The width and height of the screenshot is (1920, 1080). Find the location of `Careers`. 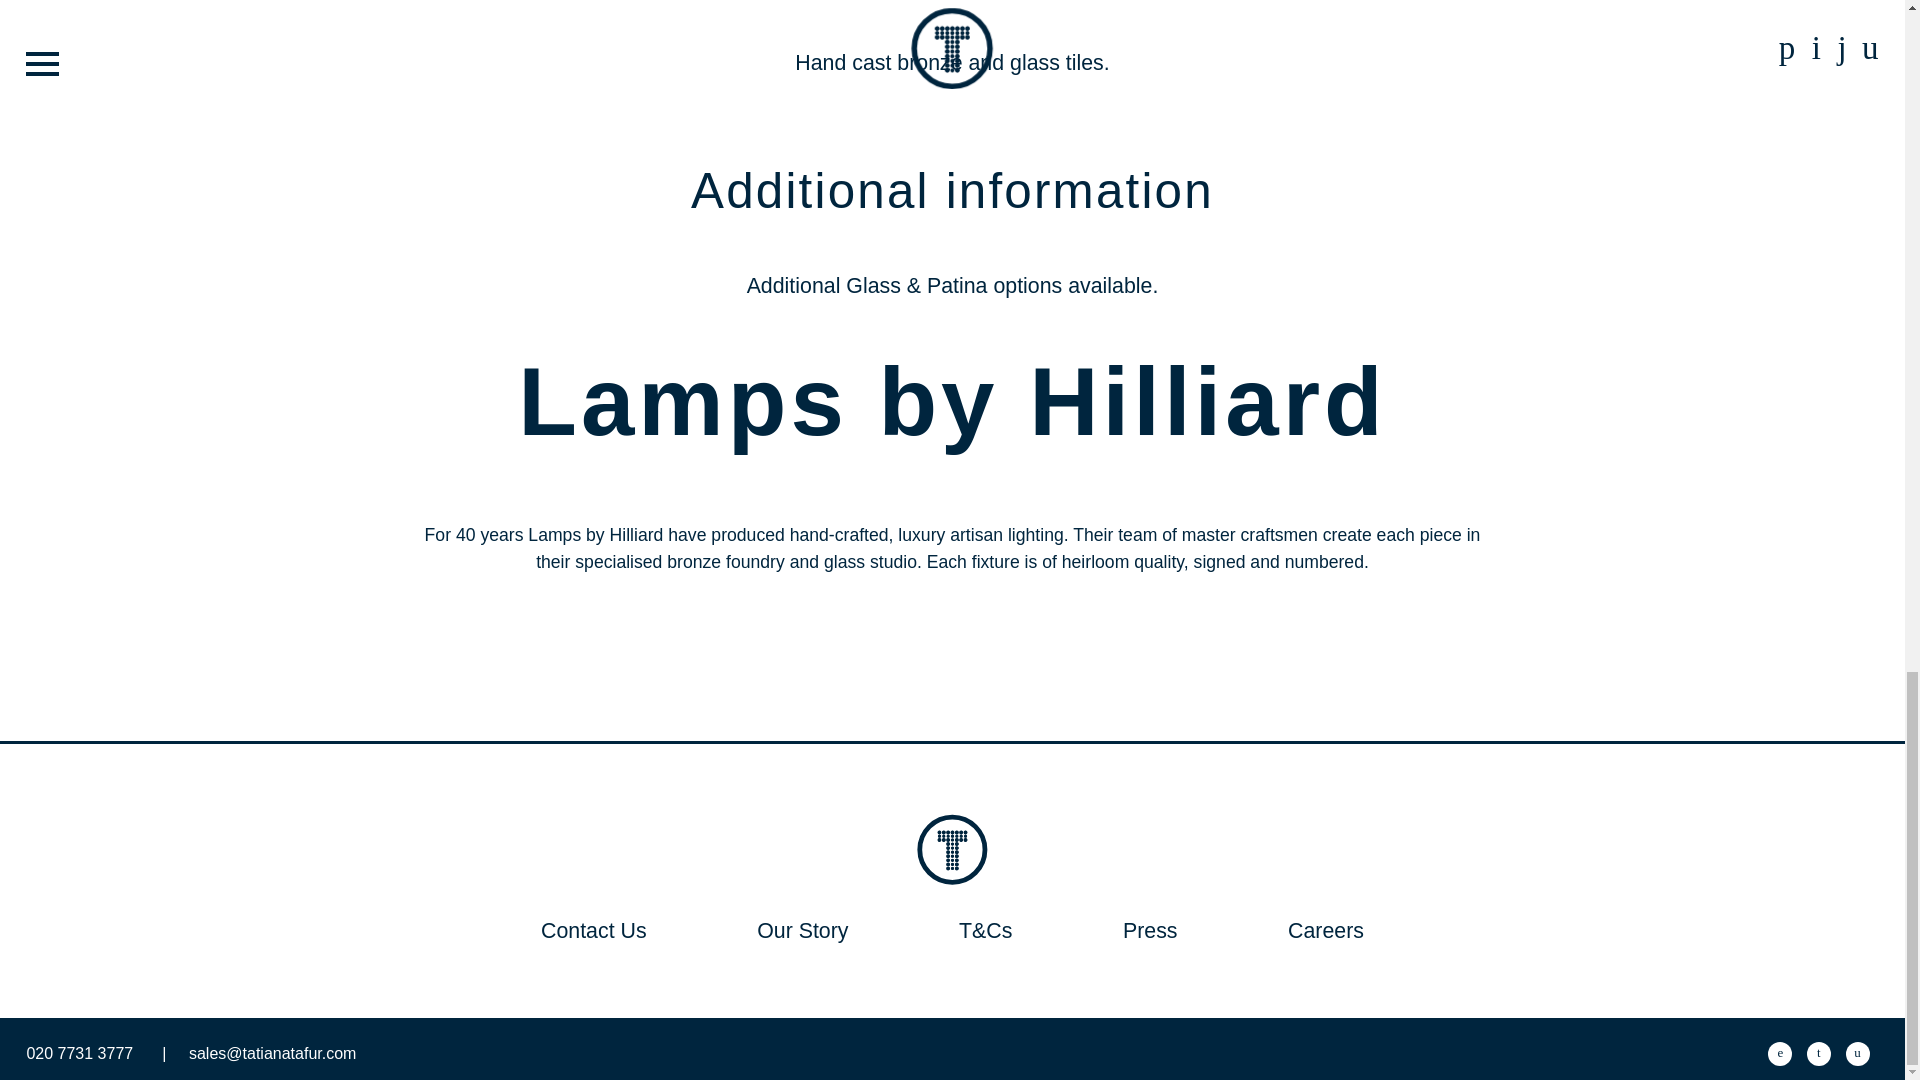

Careers is located at coordinates (1326, 930).